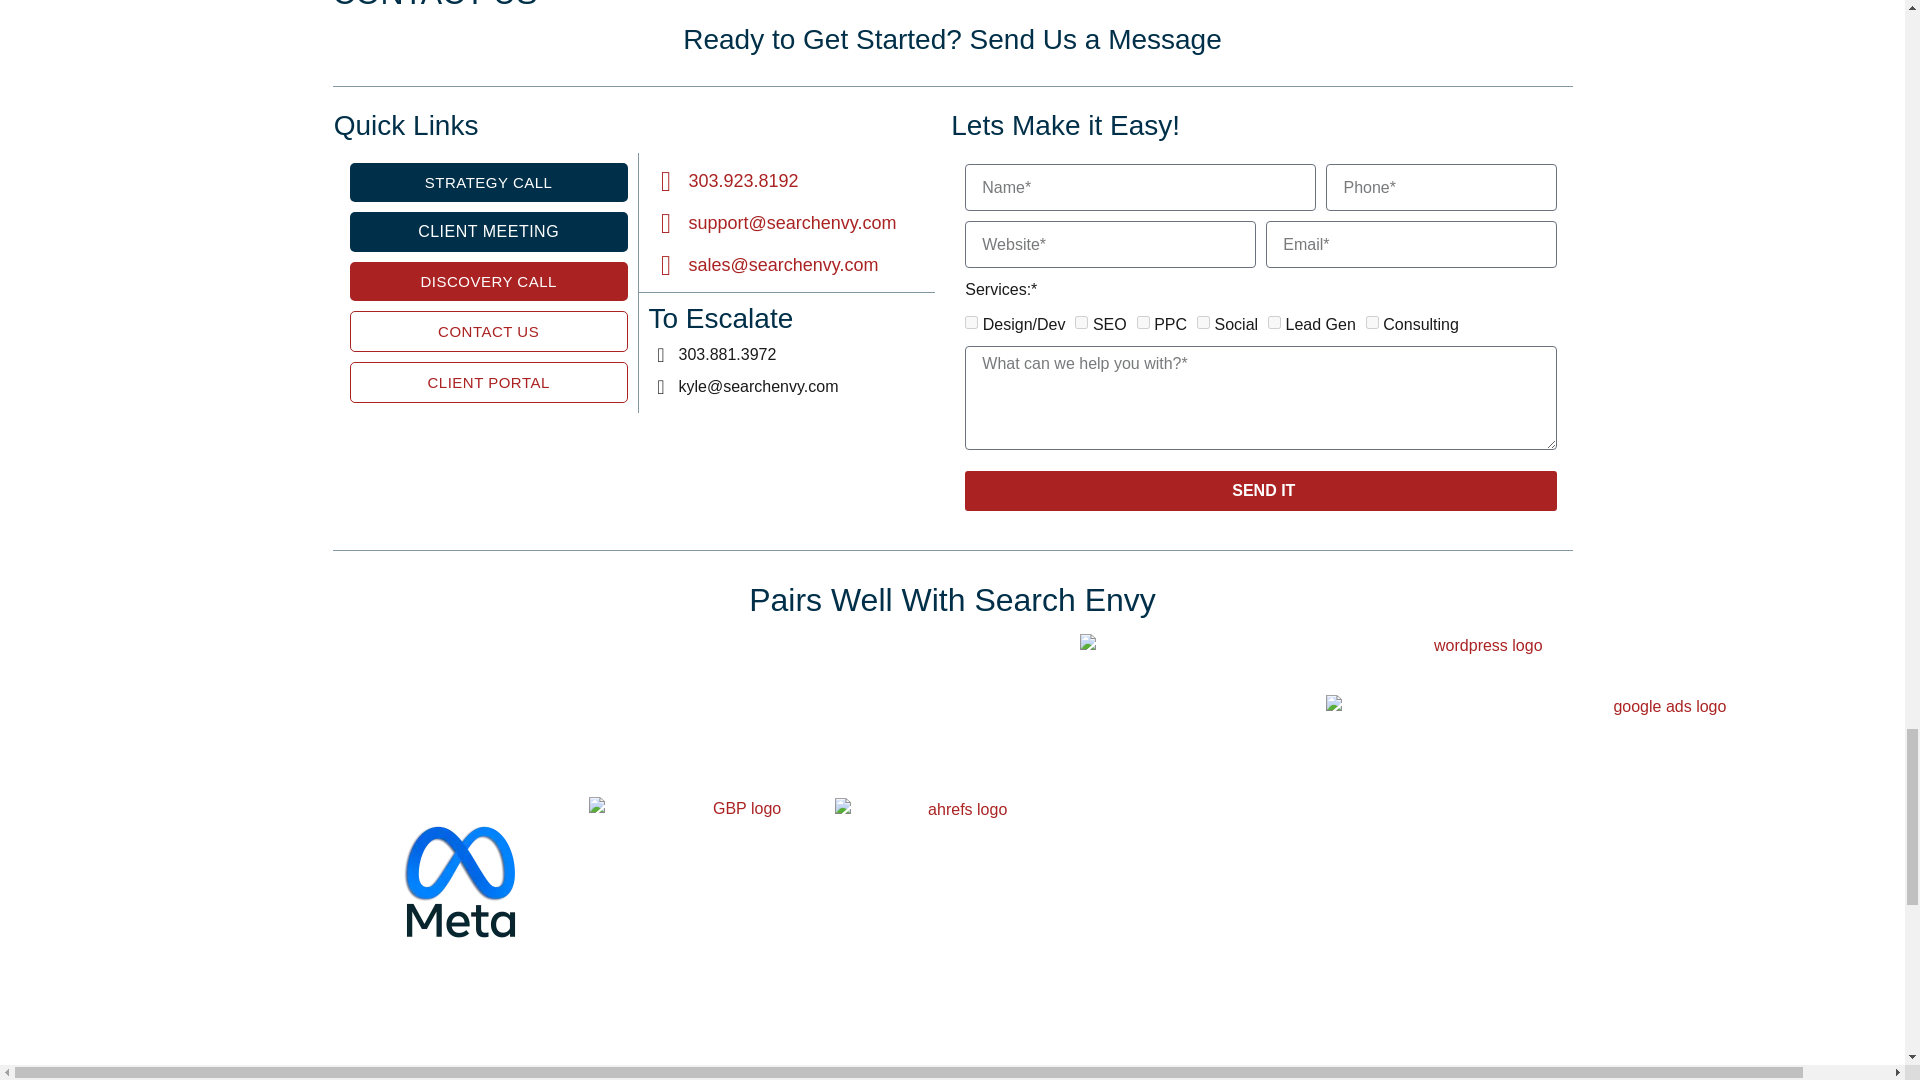 The width and height of the screenshot is (1920, 1080). Describe the element at coordinates (1202, 322) in the screenshot. I see `Social` at that location.